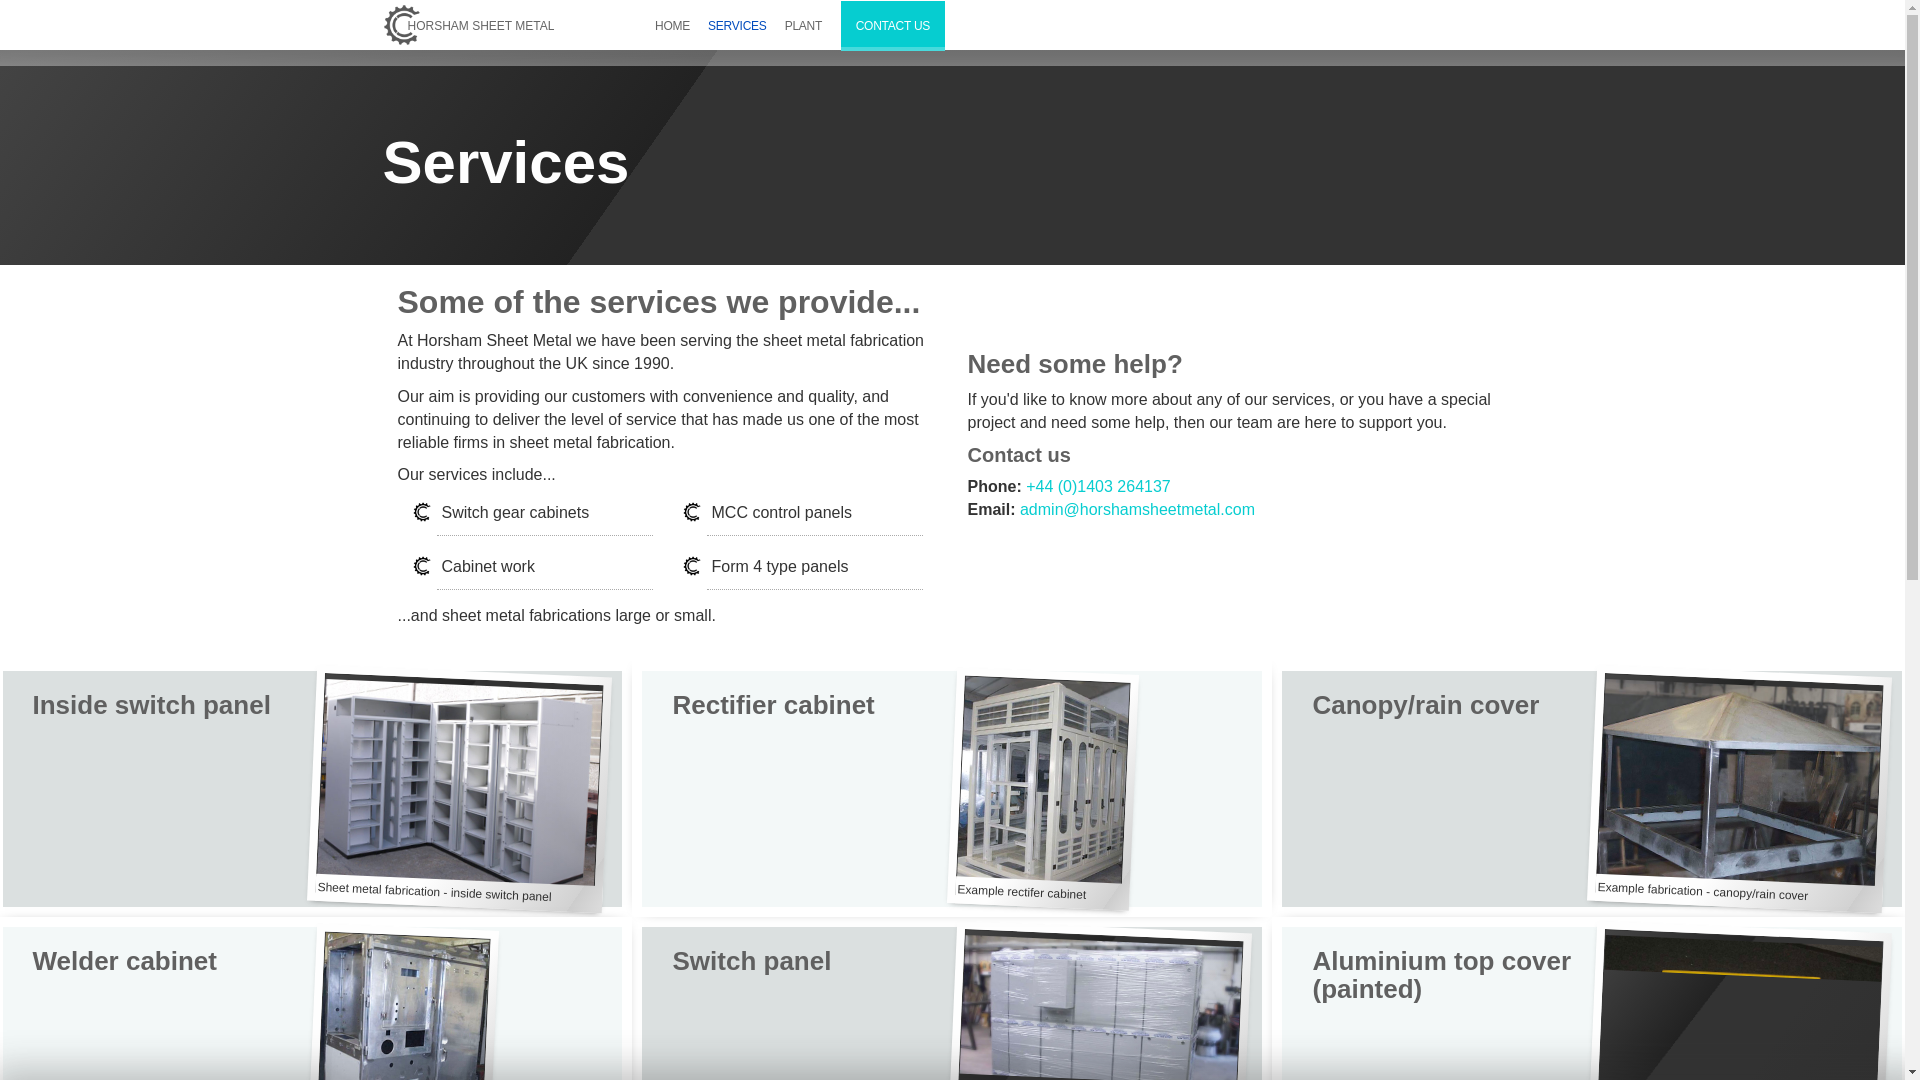 The image size is (1920, 1080). I want to click on PLANT, so click(803, 25).